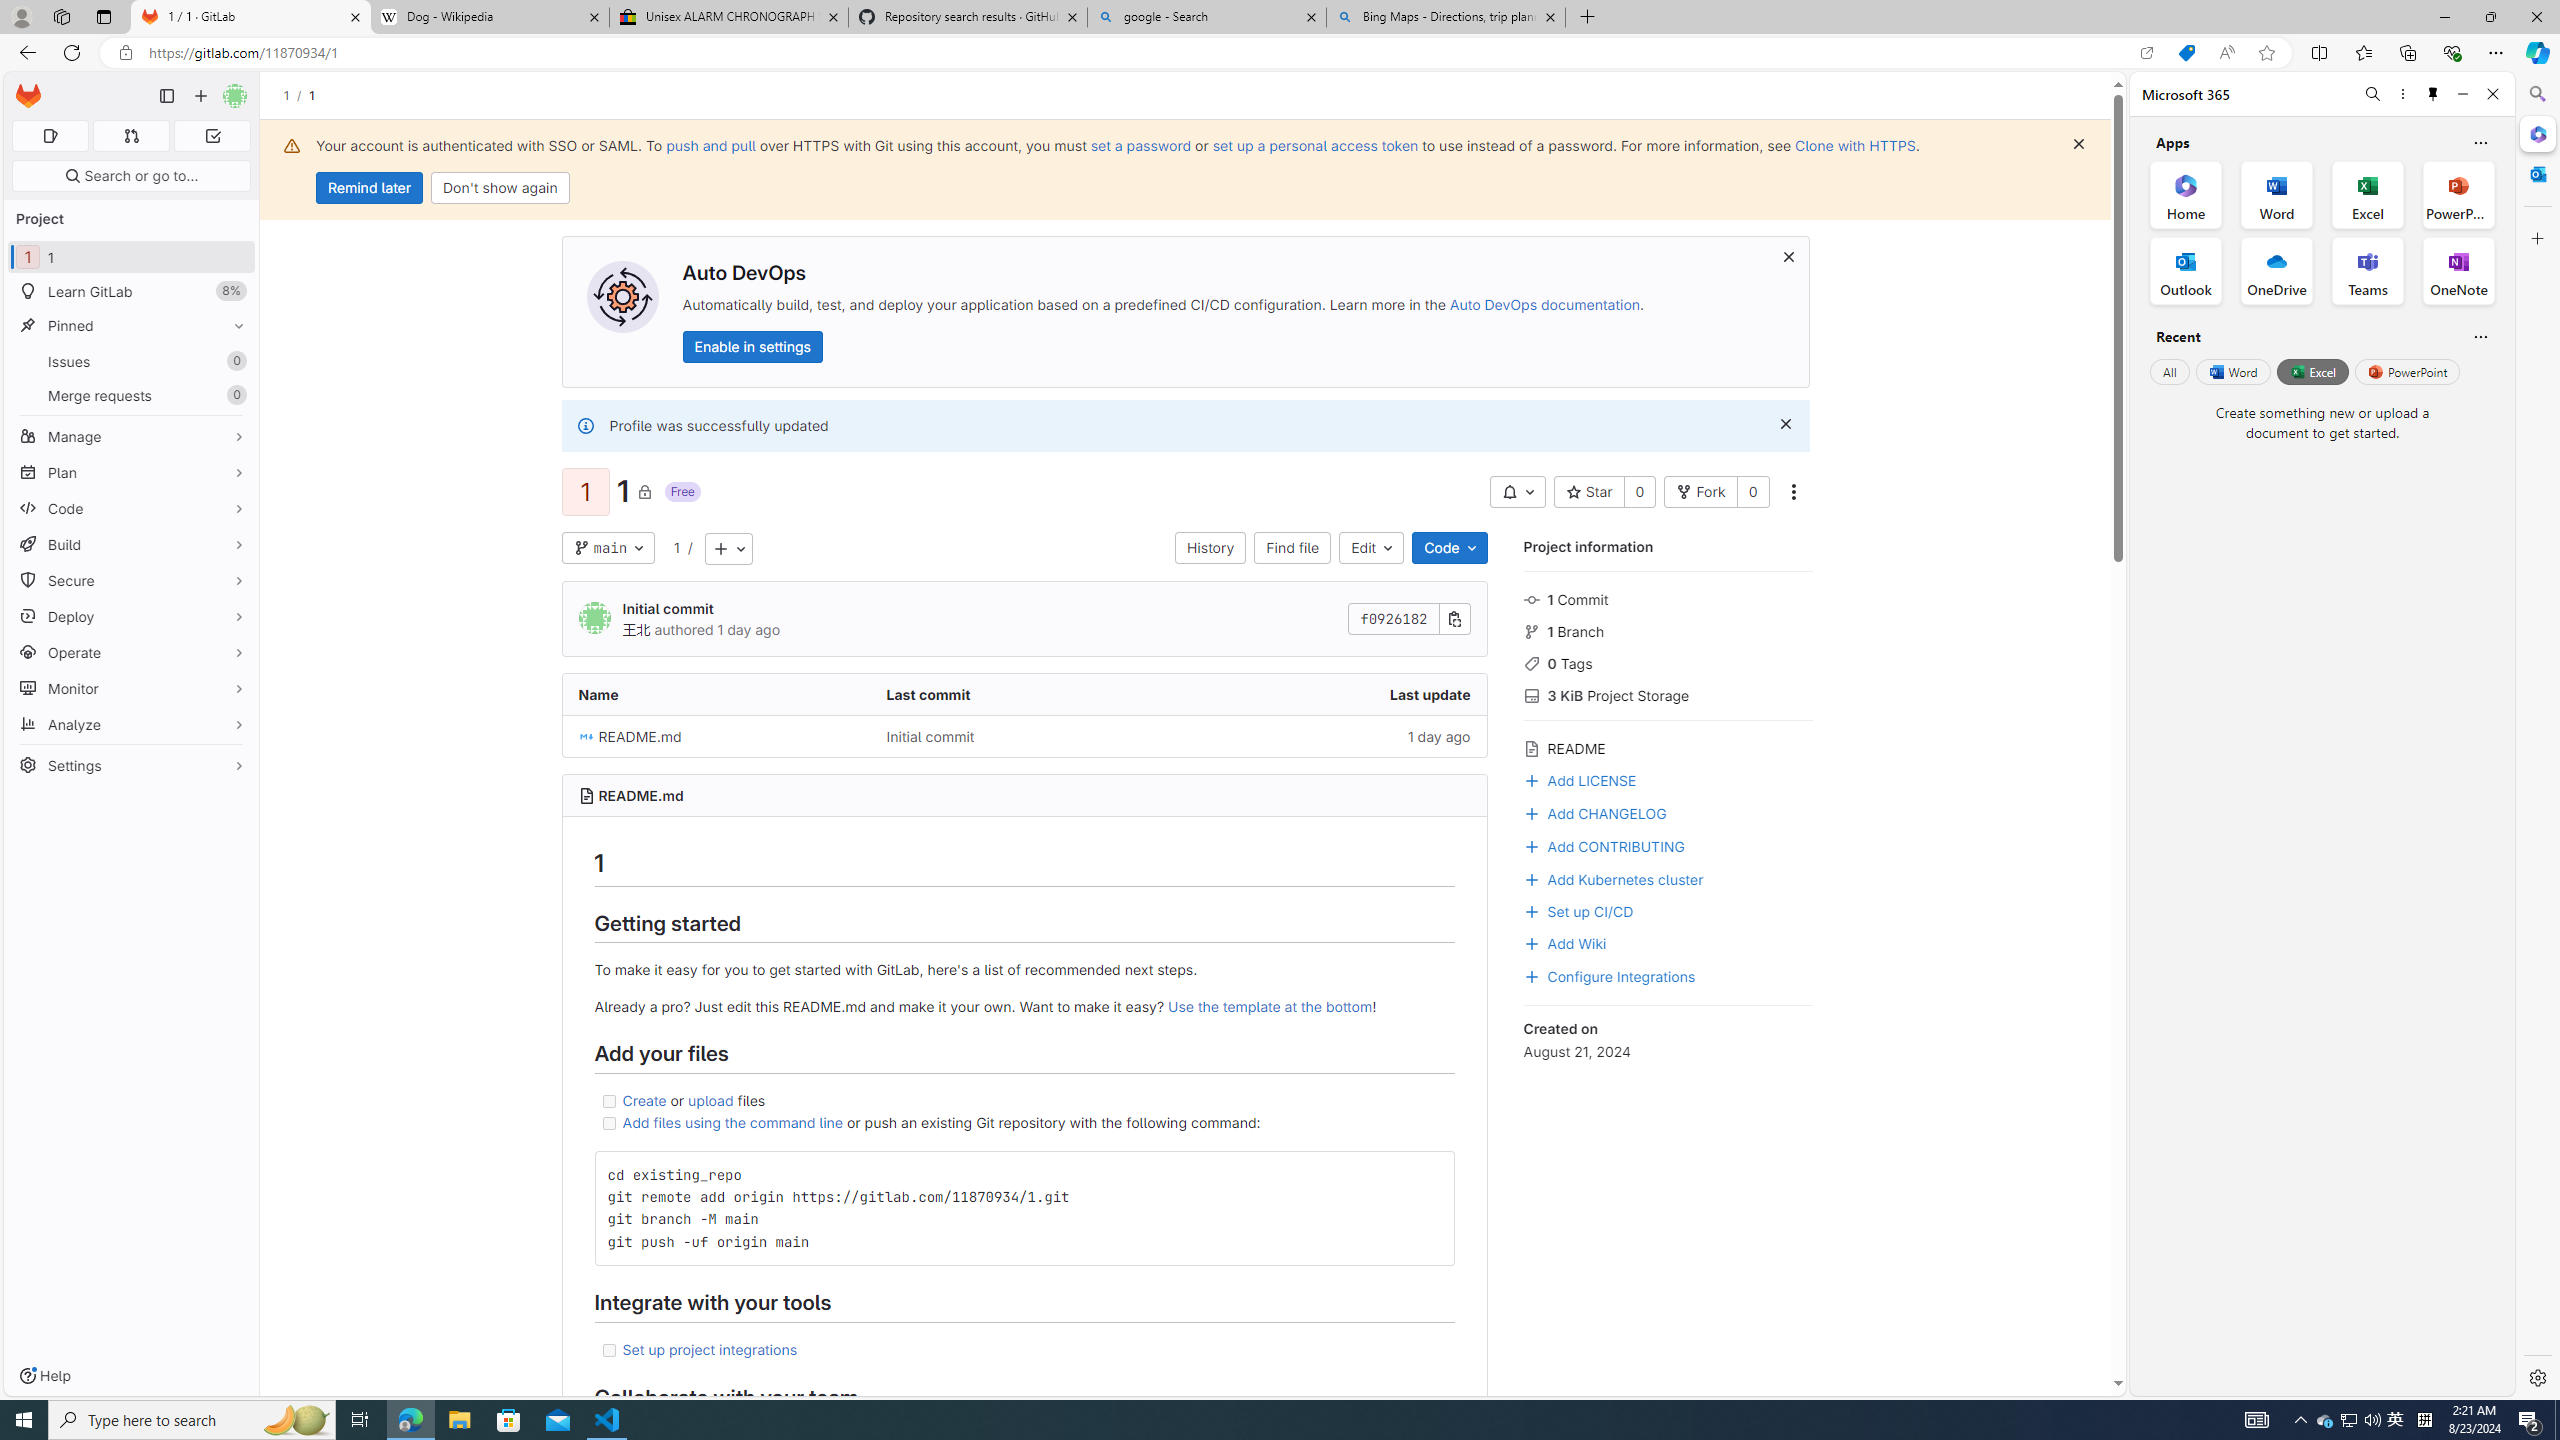  Describe the element at coordinates (716, 736) in the screenshot. I see `README.md` at that location.